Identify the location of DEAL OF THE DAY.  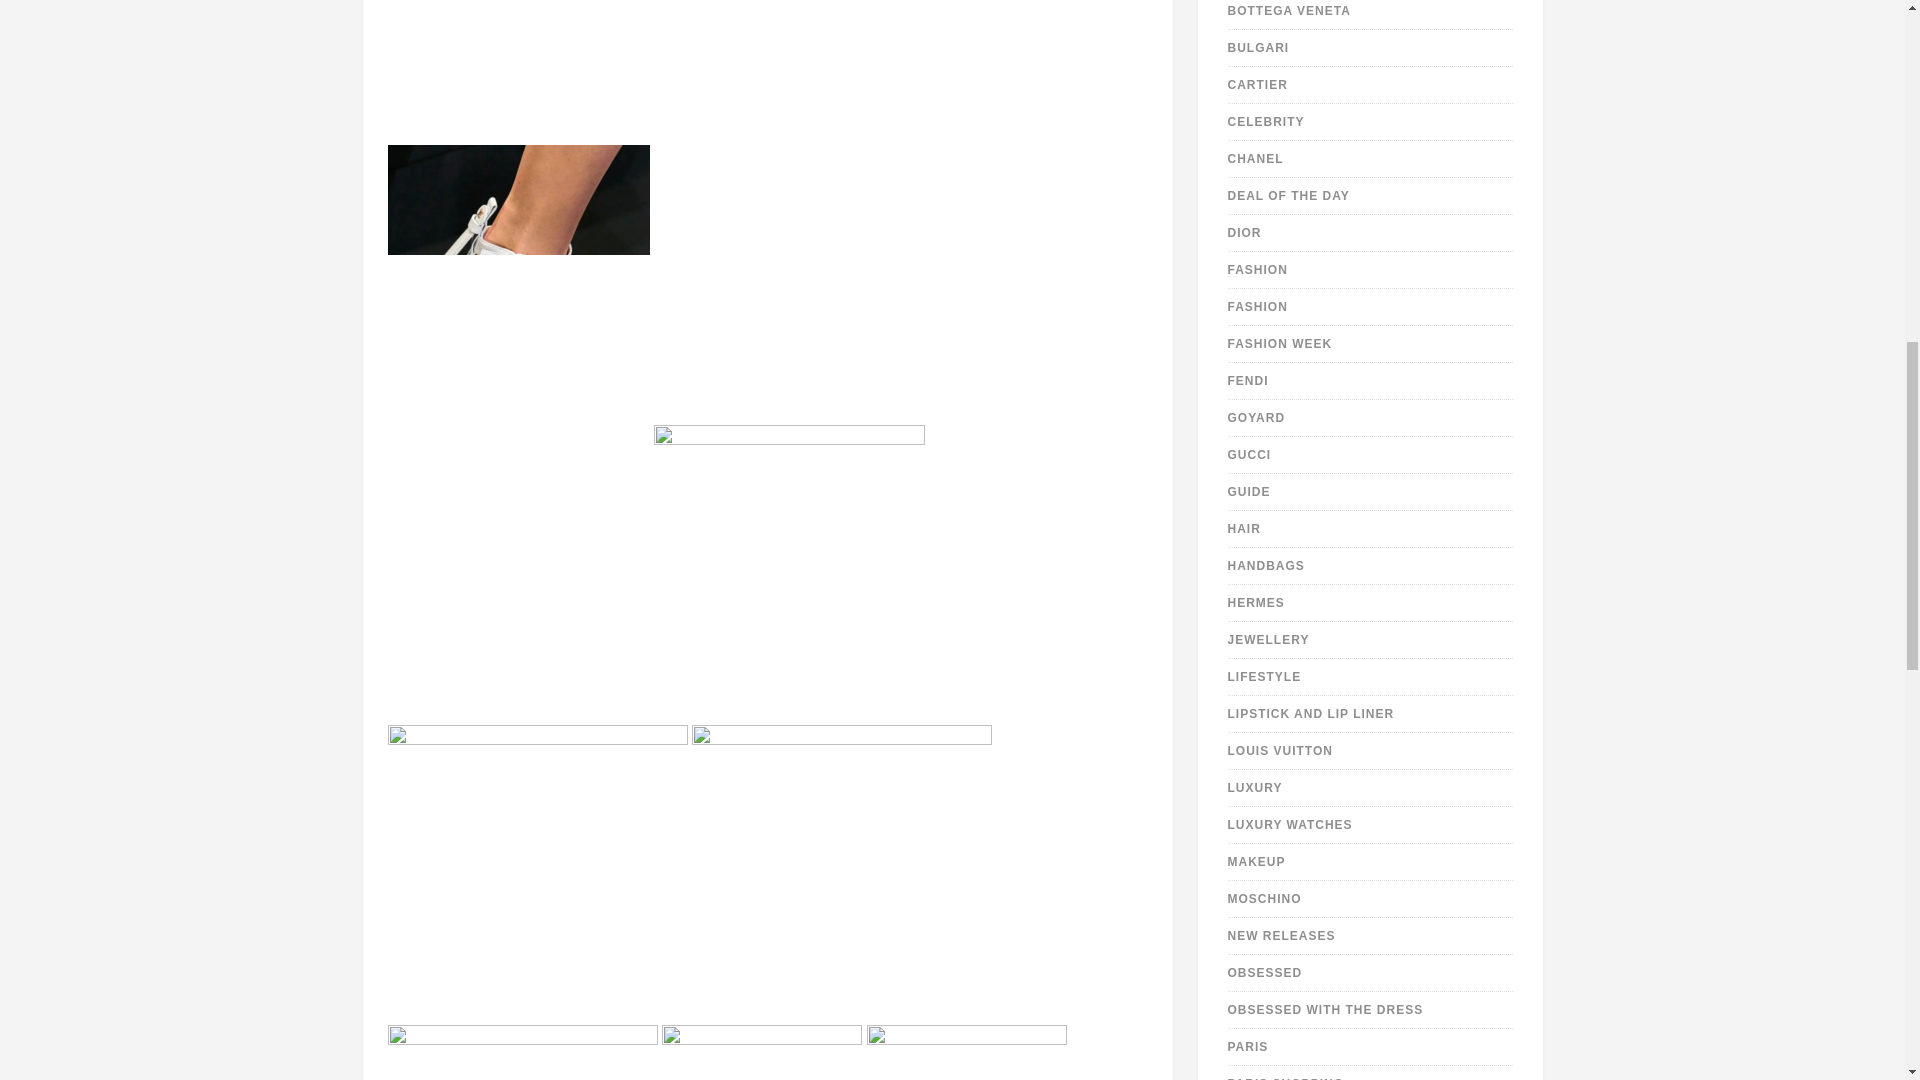
(1288, 196).